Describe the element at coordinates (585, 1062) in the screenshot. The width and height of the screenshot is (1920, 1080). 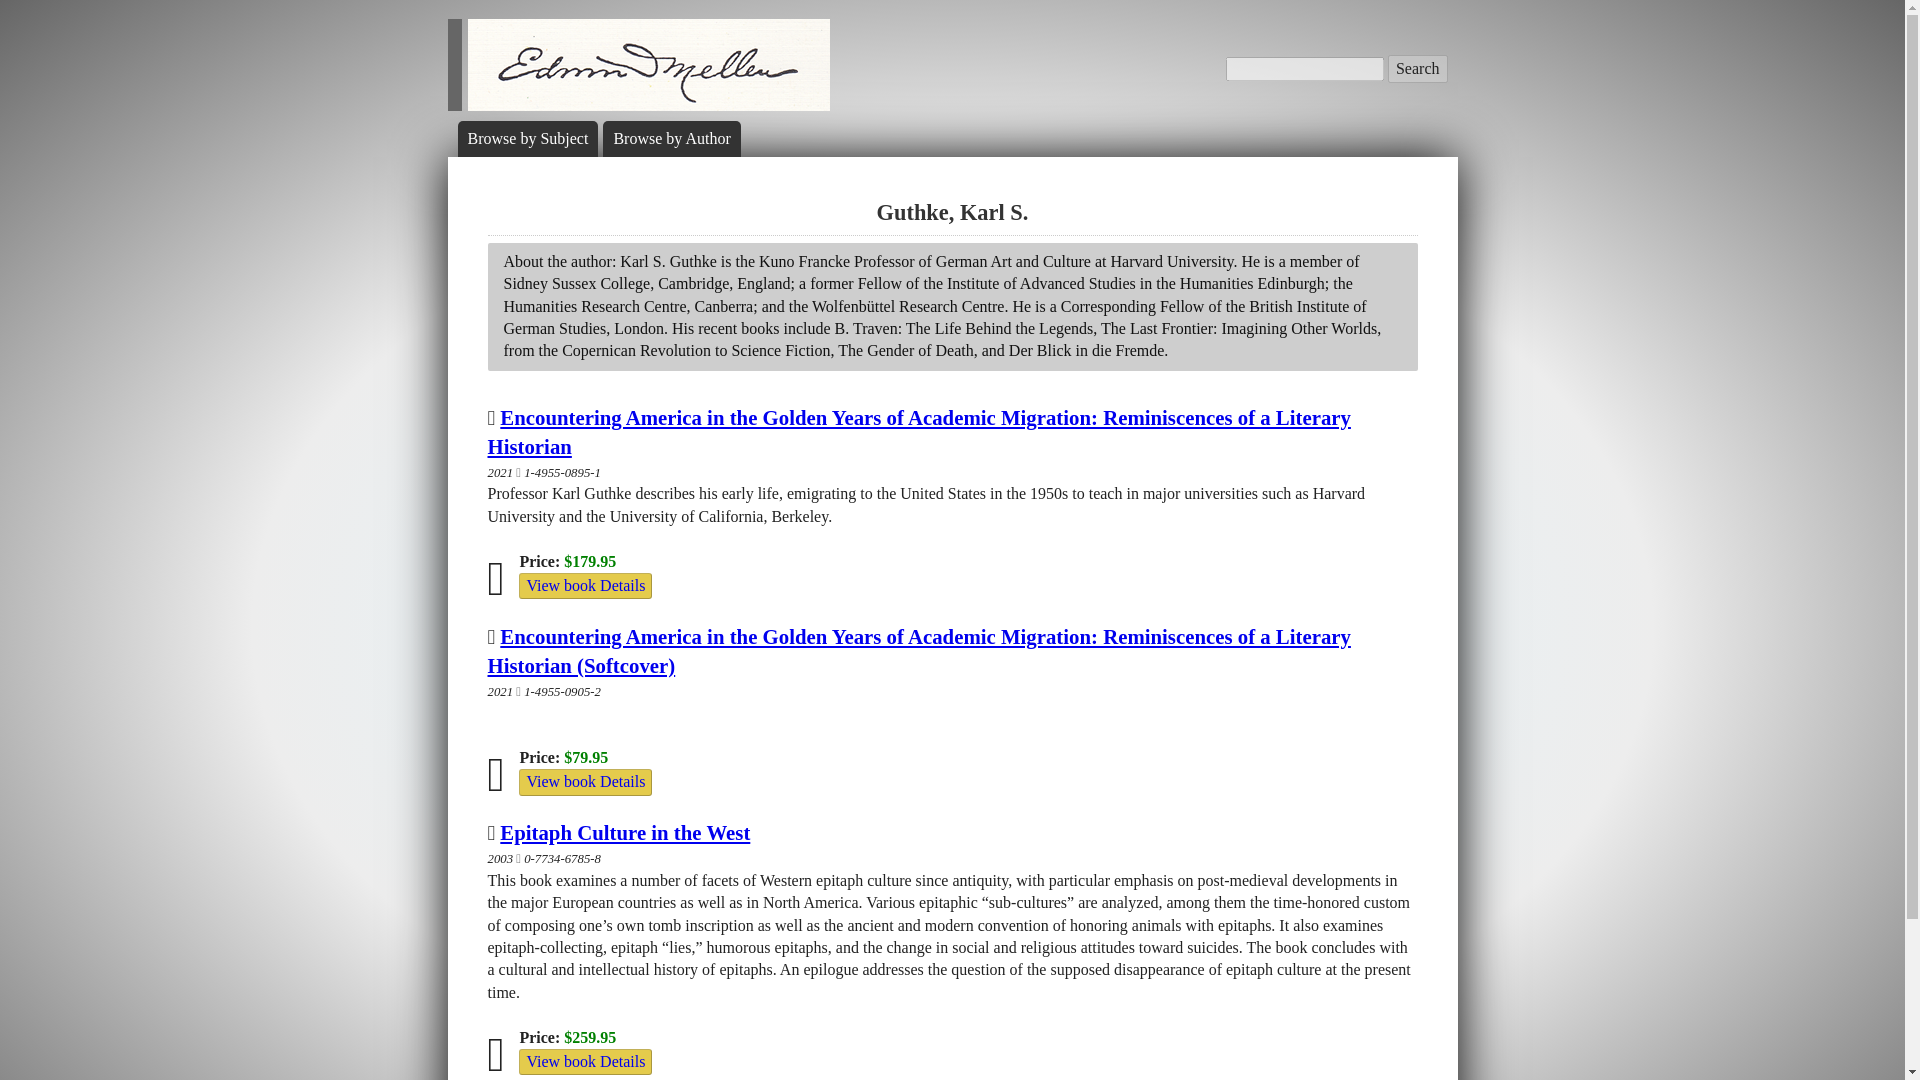
I see `View book Details` at that location.